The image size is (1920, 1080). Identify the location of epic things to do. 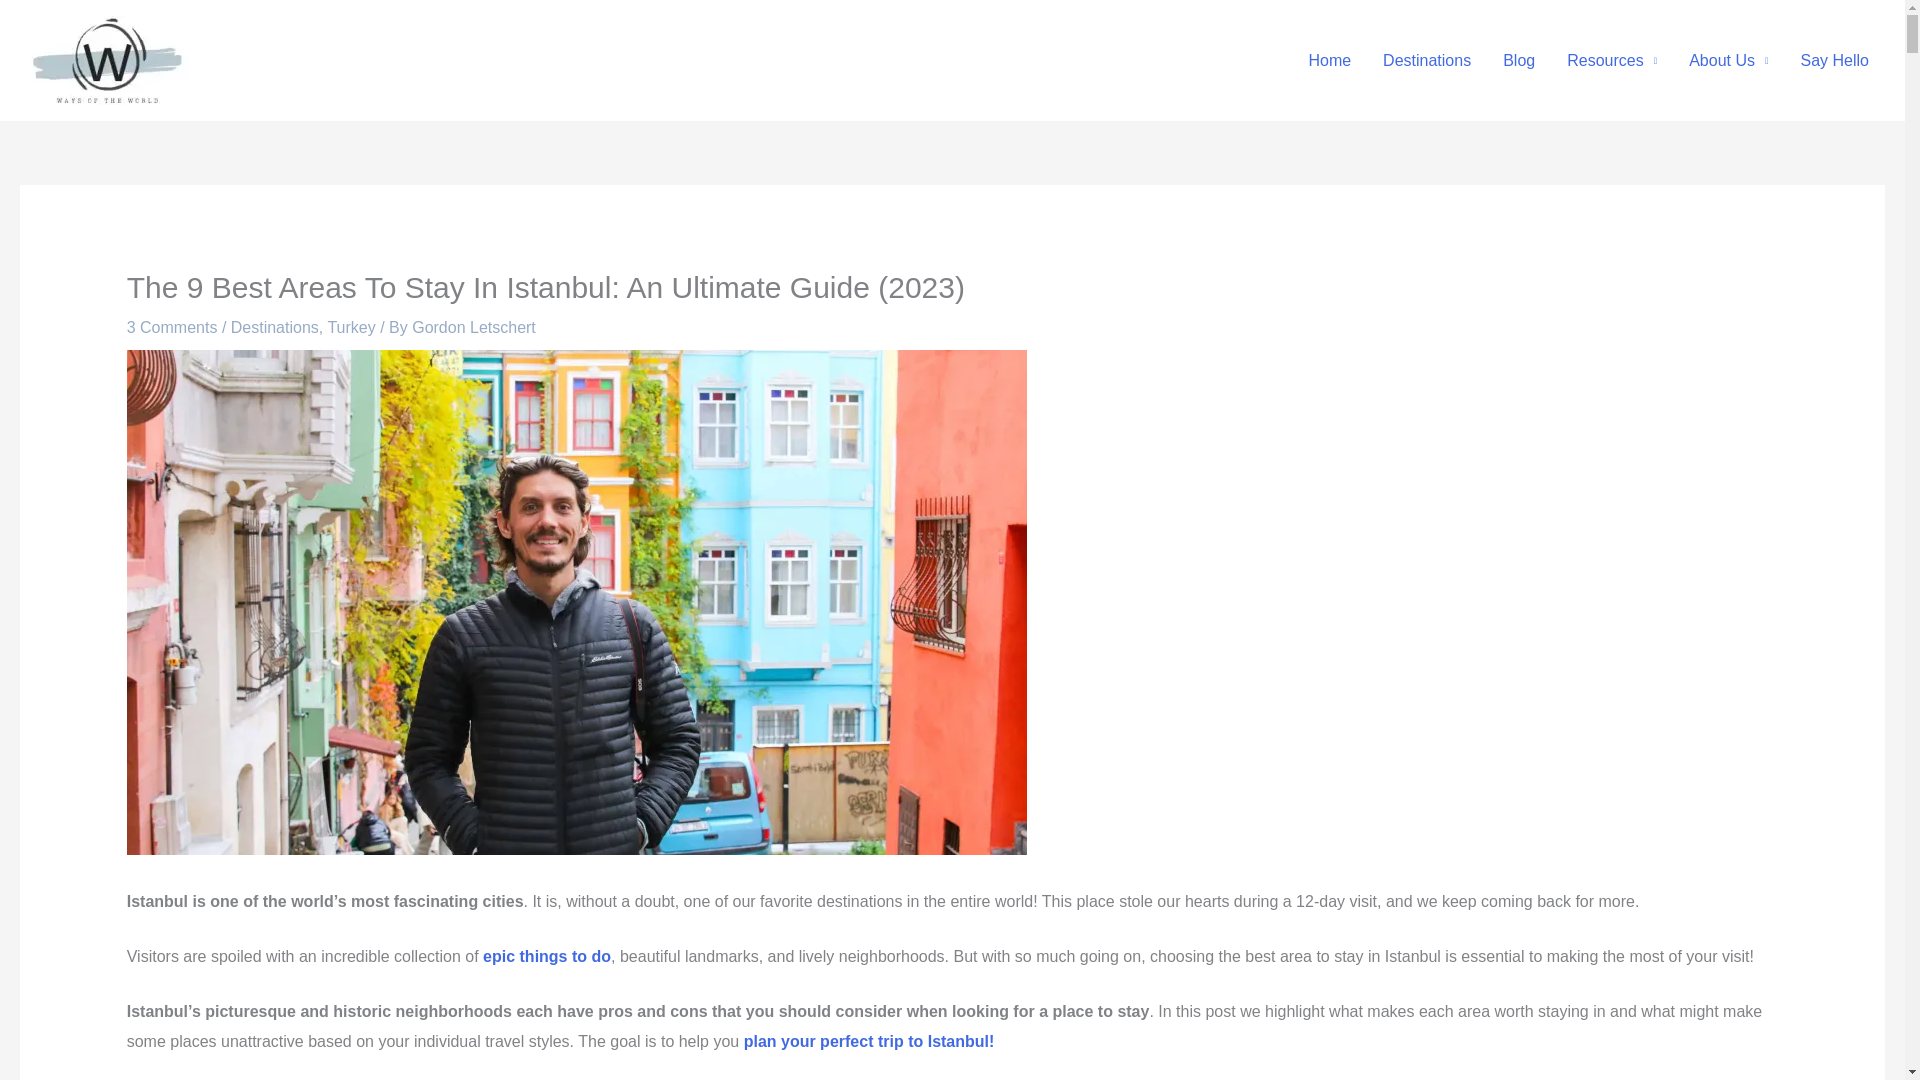
(546, 956).